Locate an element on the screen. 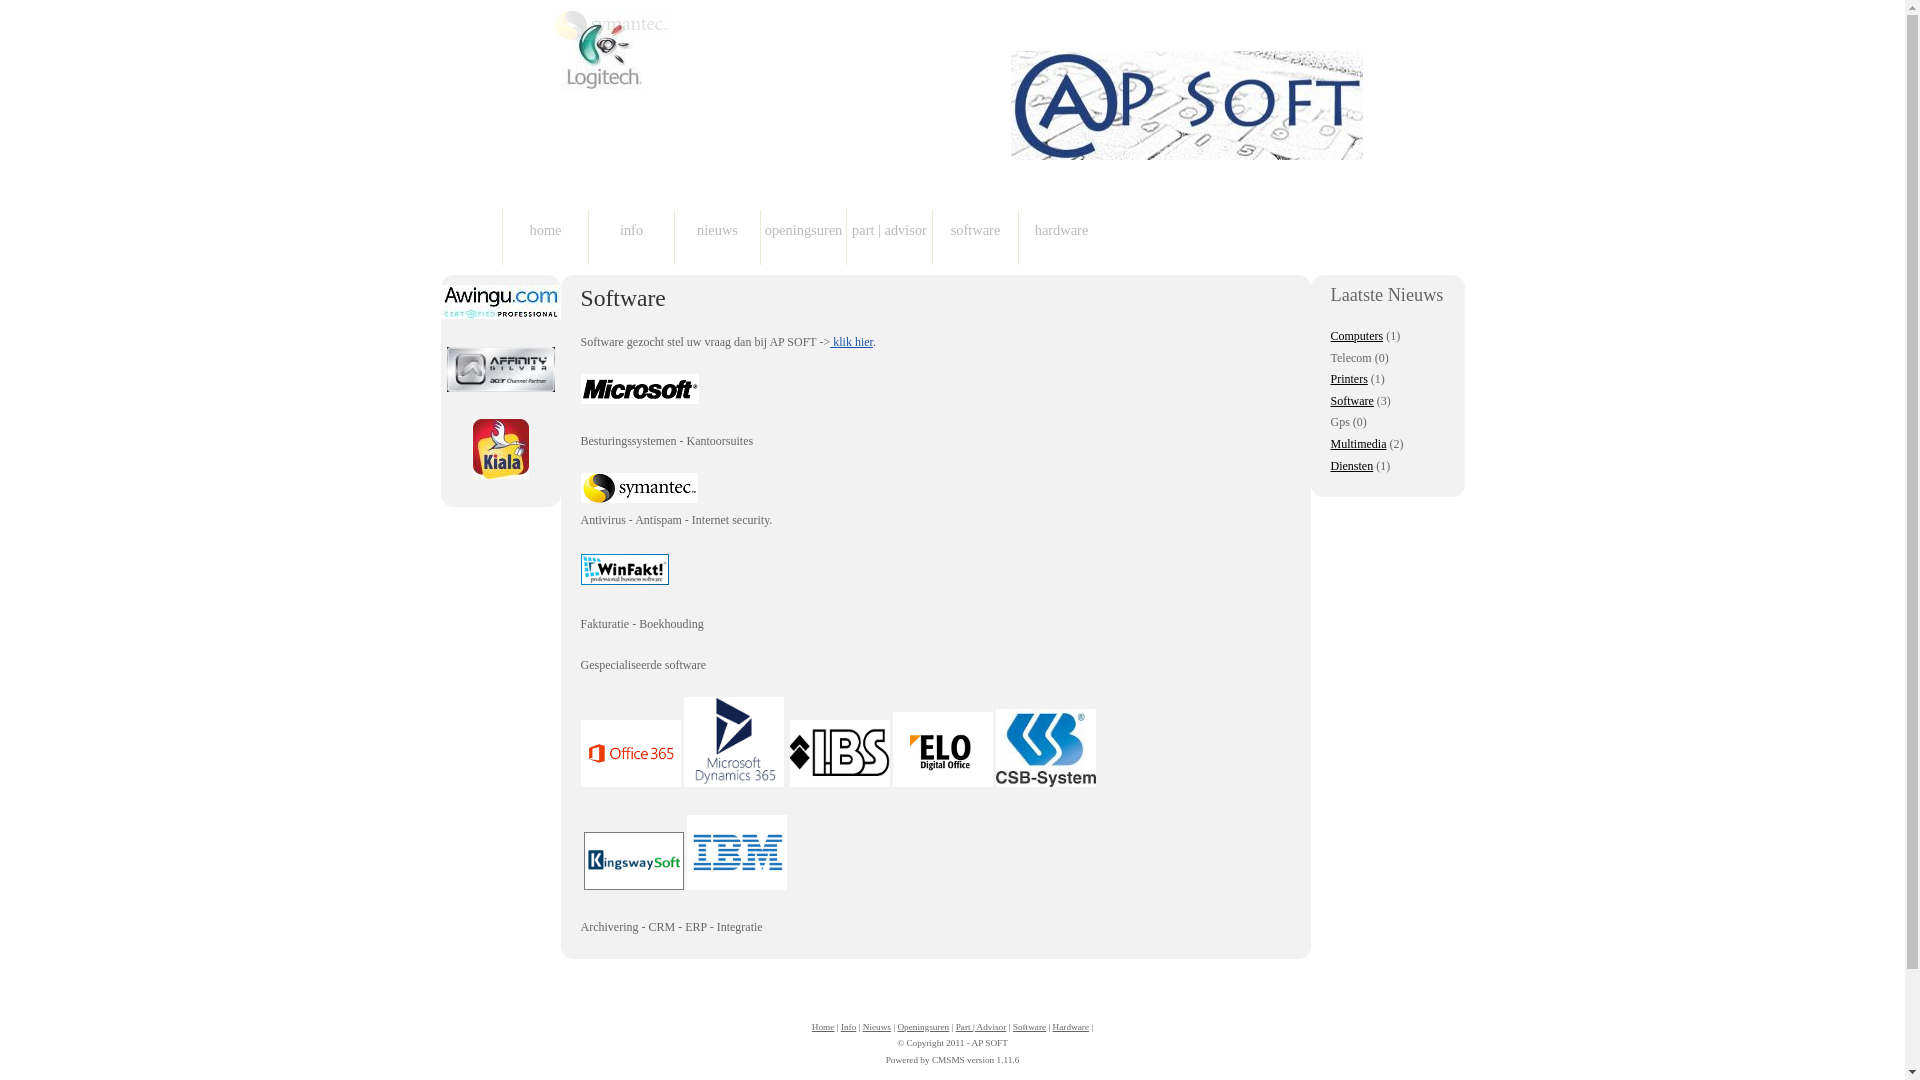 Image resolution: width=1920 pixels, height=1080 pixels. Printers is located at coordinates (1348, 379).